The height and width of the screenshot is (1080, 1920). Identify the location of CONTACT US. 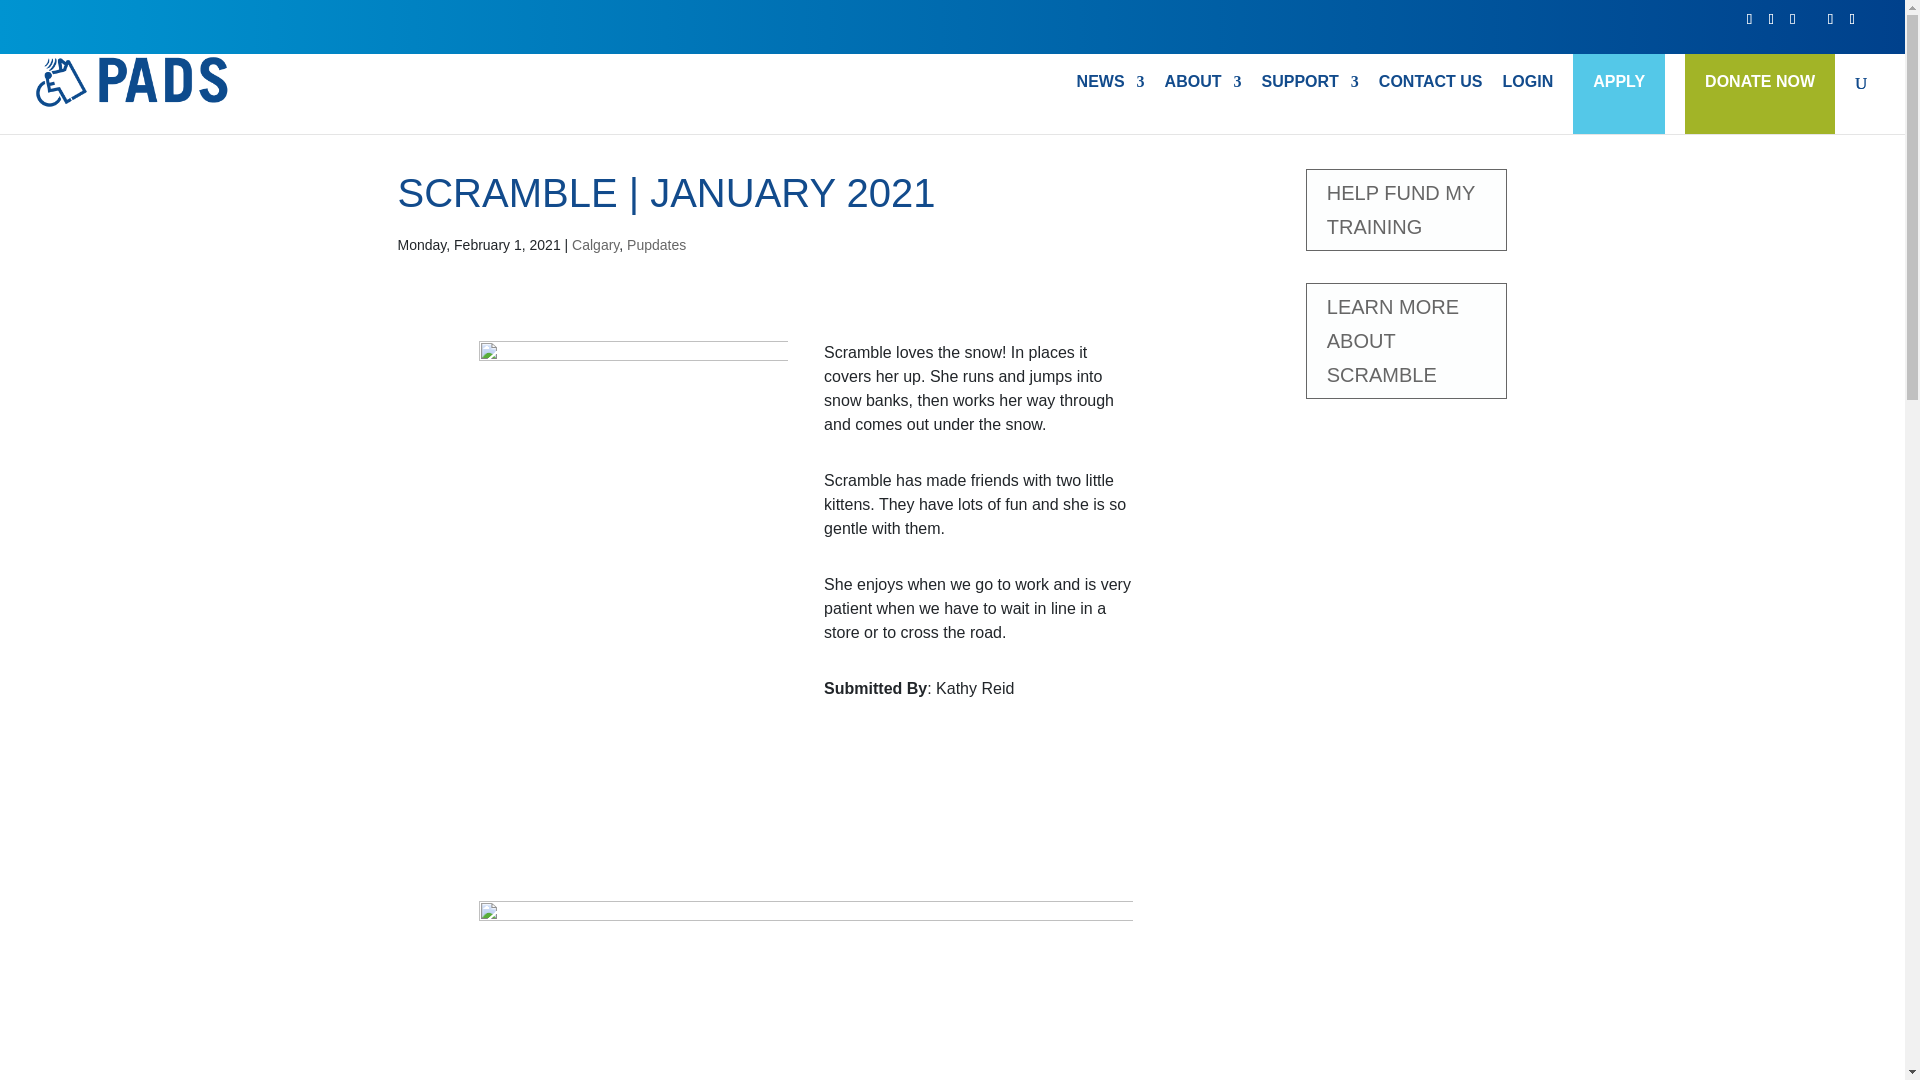
(1430, 104).